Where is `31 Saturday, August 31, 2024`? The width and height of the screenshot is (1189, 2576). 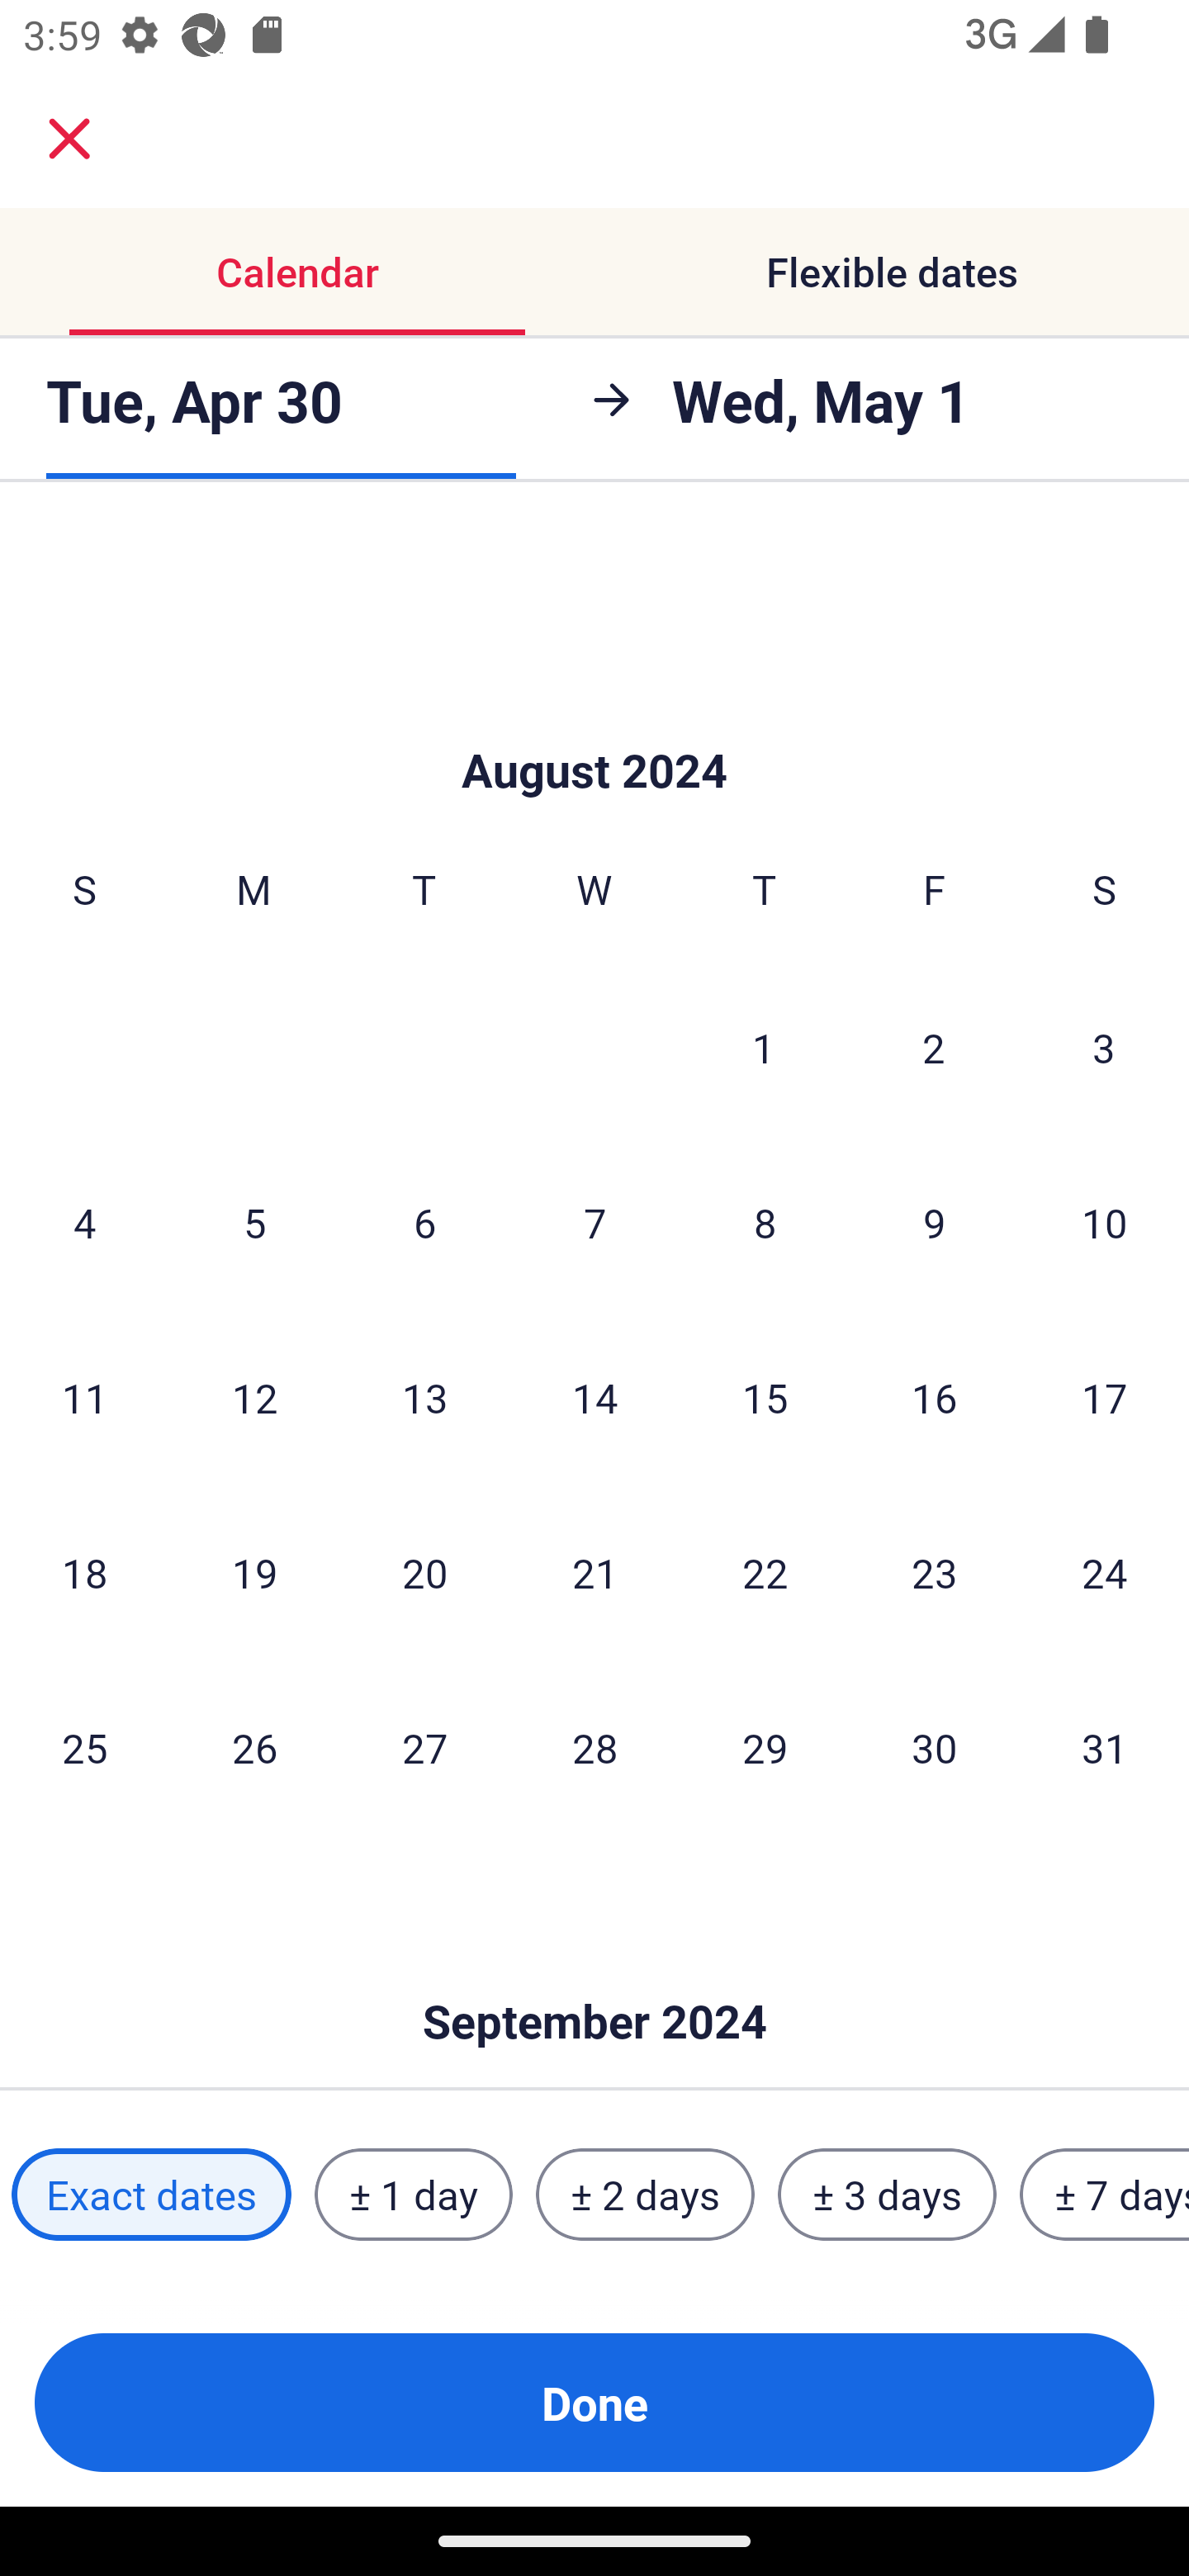
31 Saturday, August 31, 2024 is located at coordinates (1105, 1747).